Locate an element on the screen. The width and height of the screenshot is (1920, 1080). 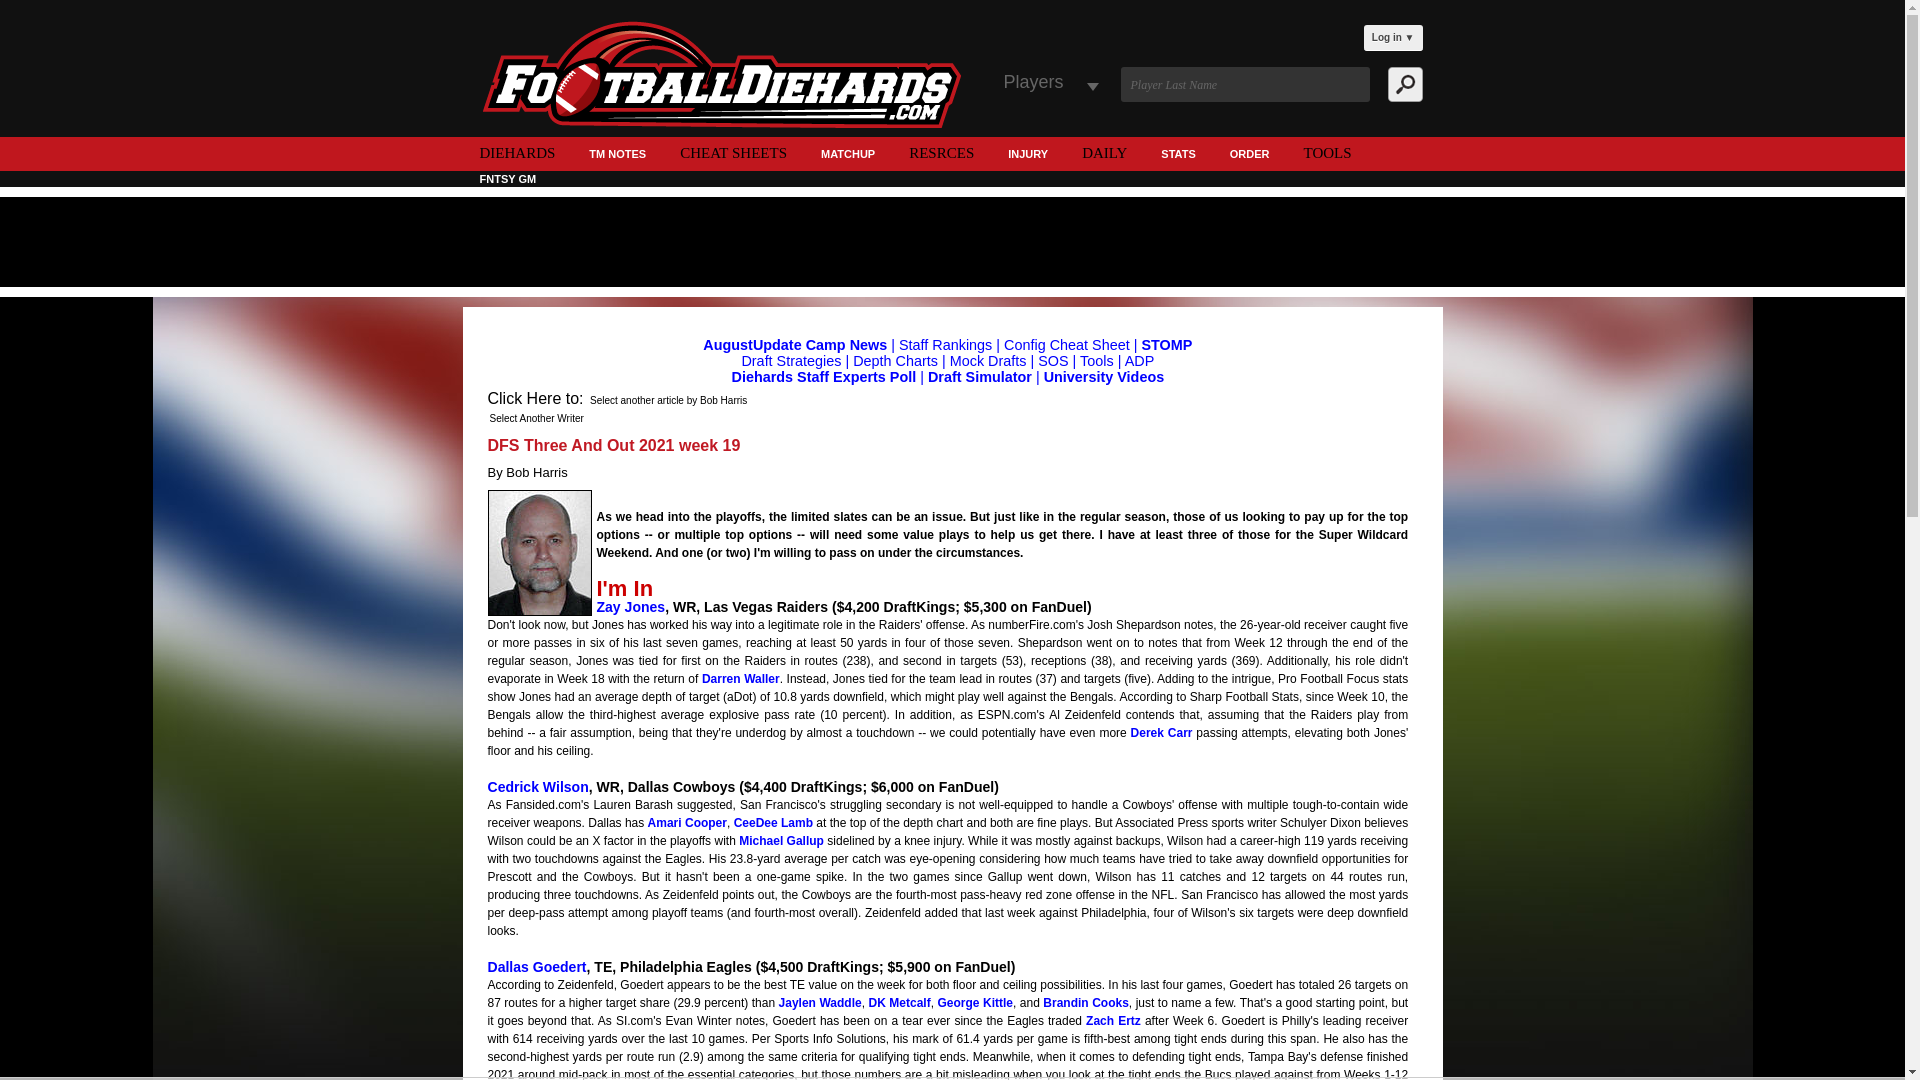
MATCHUP is located at coordinates (848, 155).